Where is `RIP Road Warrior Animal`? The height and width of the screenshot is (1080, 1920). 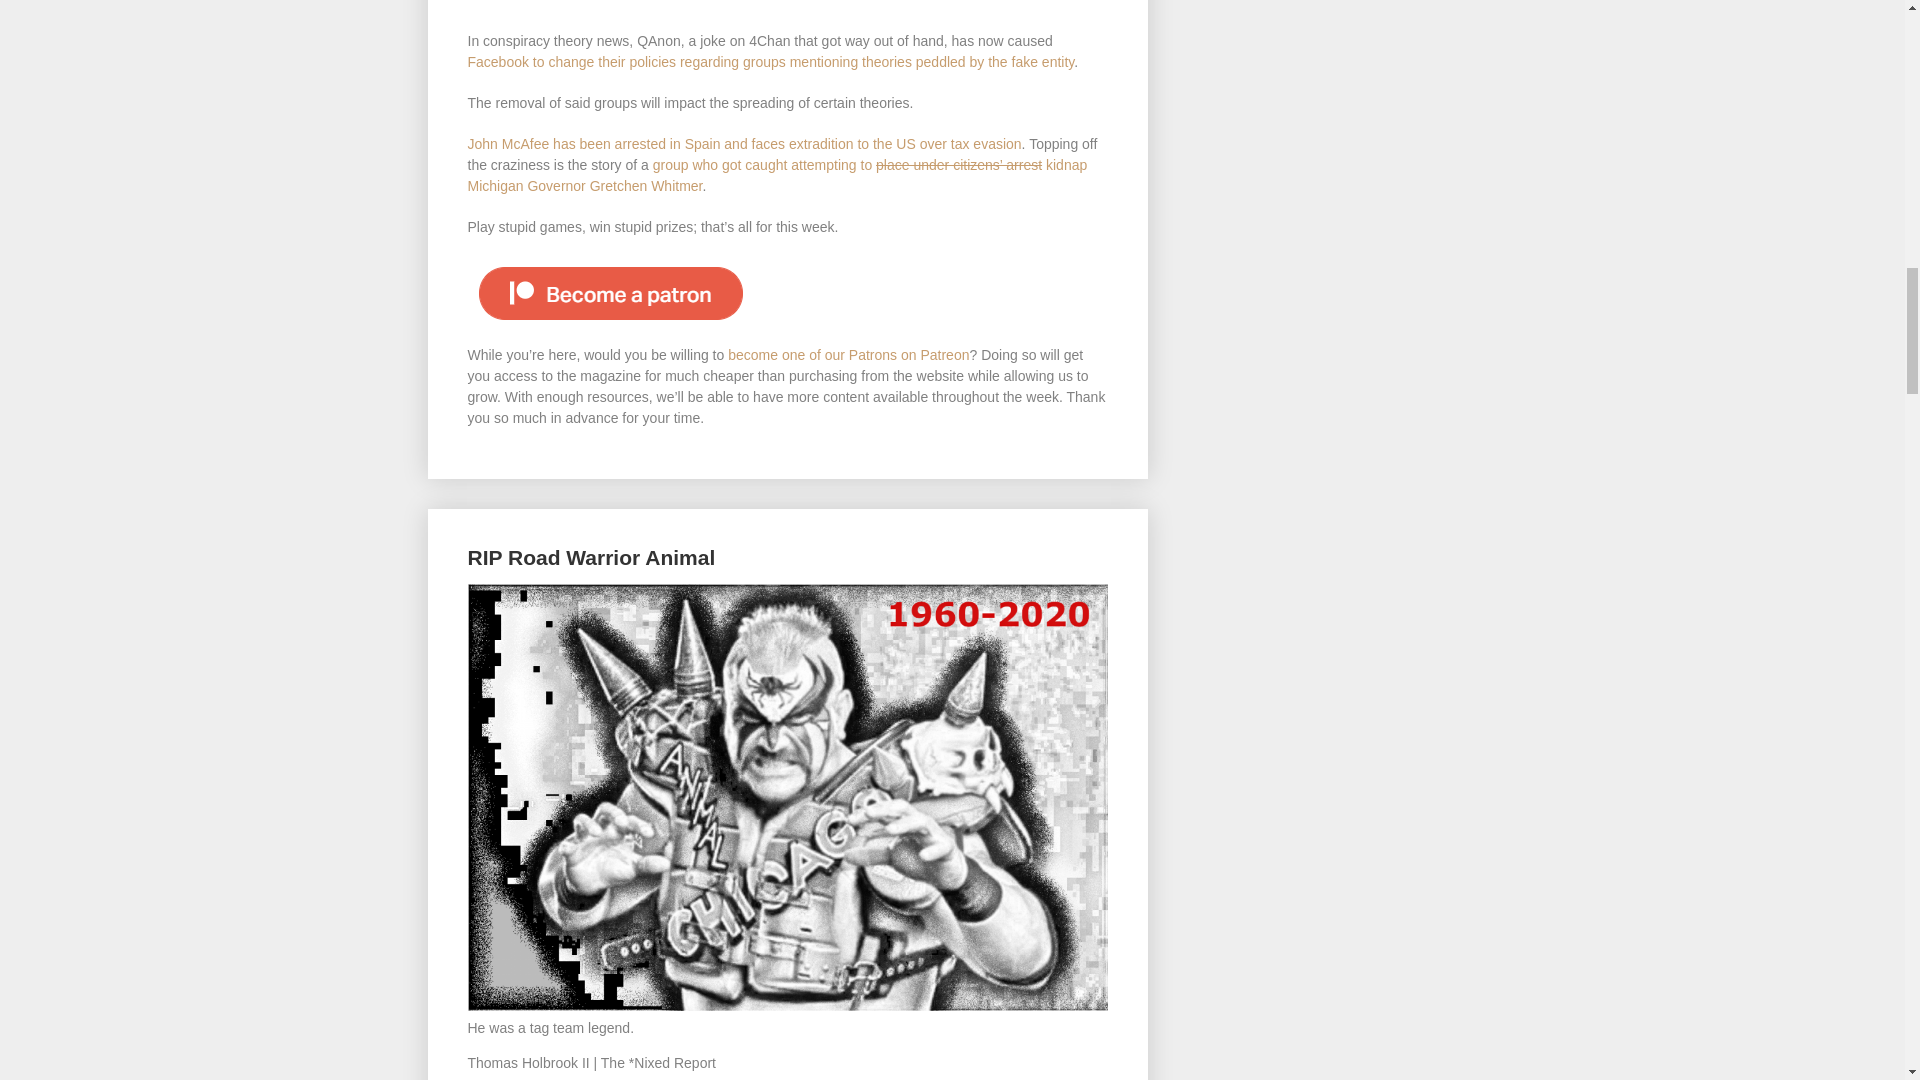 RIP Road Warrior Animal is located at coordinates (592, 558).